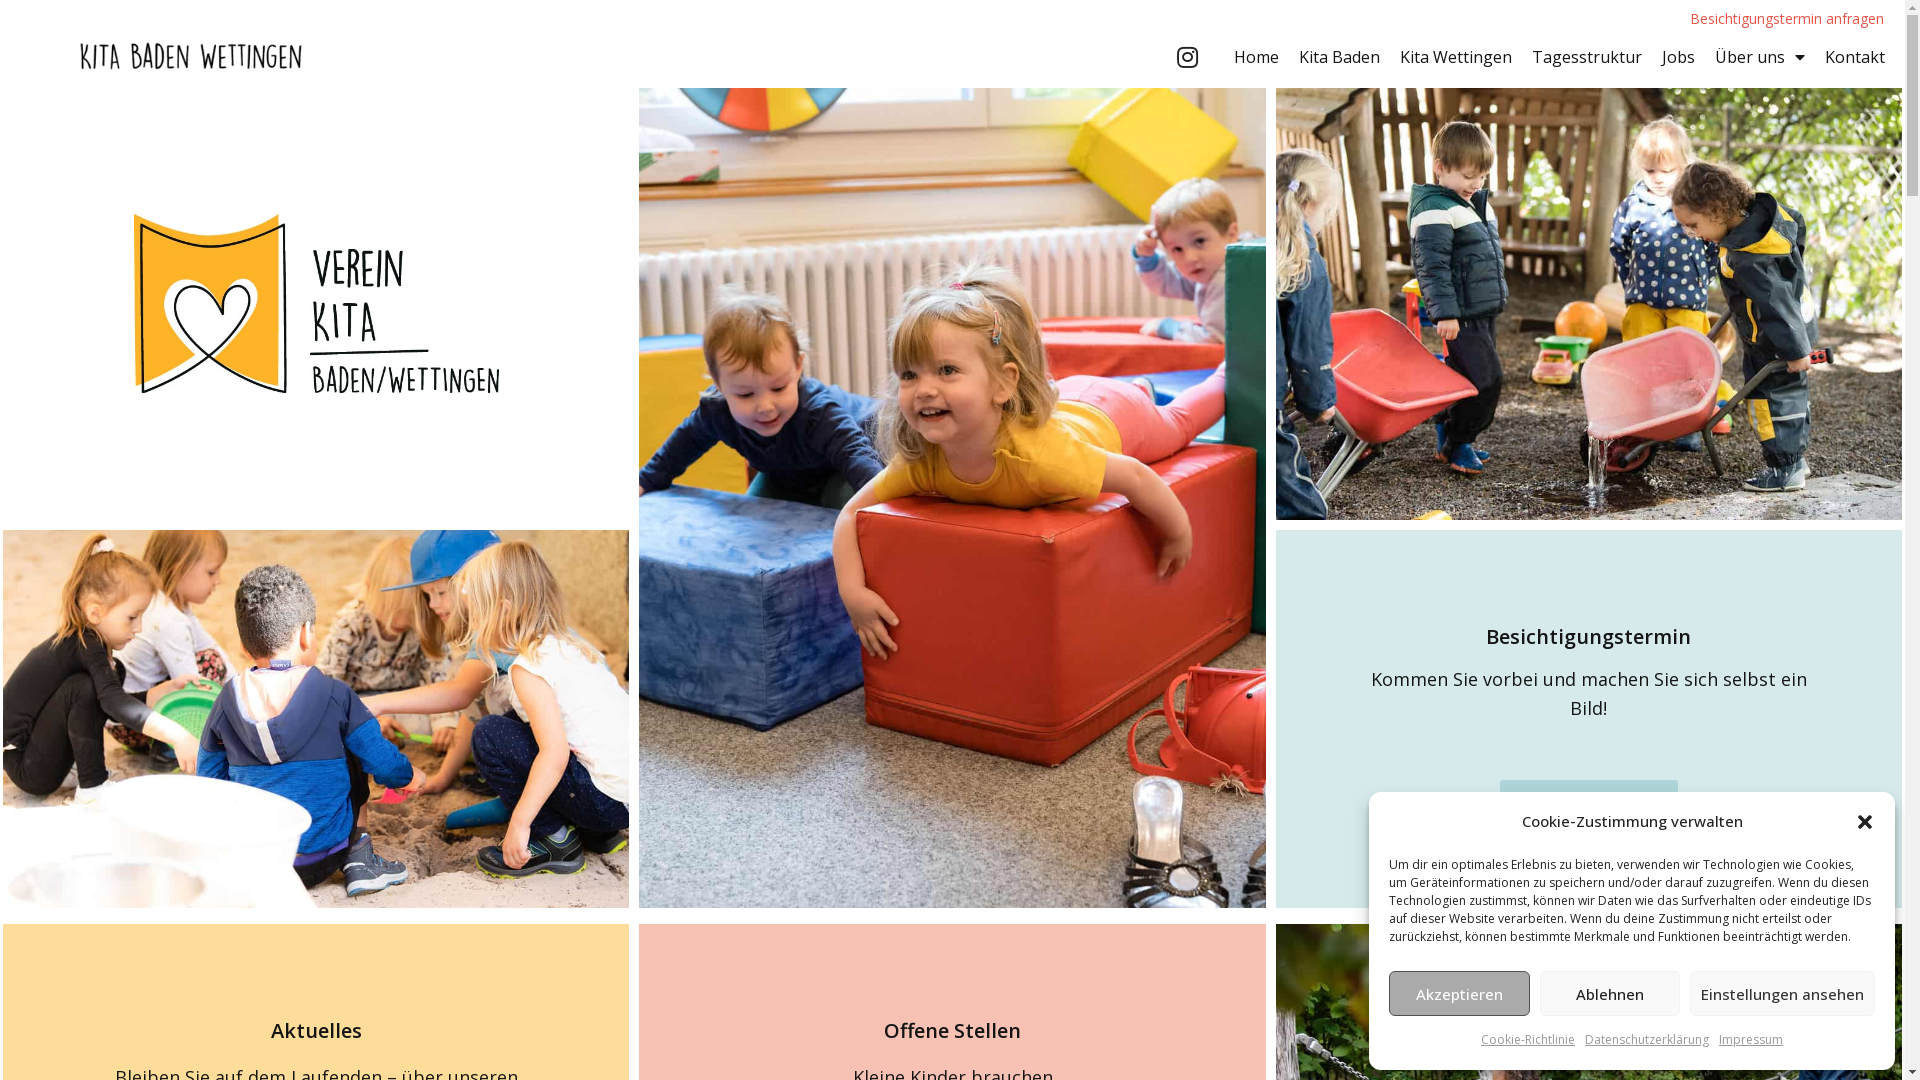 This screenshot has height=1080, width=1920. Describe the element at coordinates (1340, 57) in the screenshot. I see `Kita Baden` at that location.